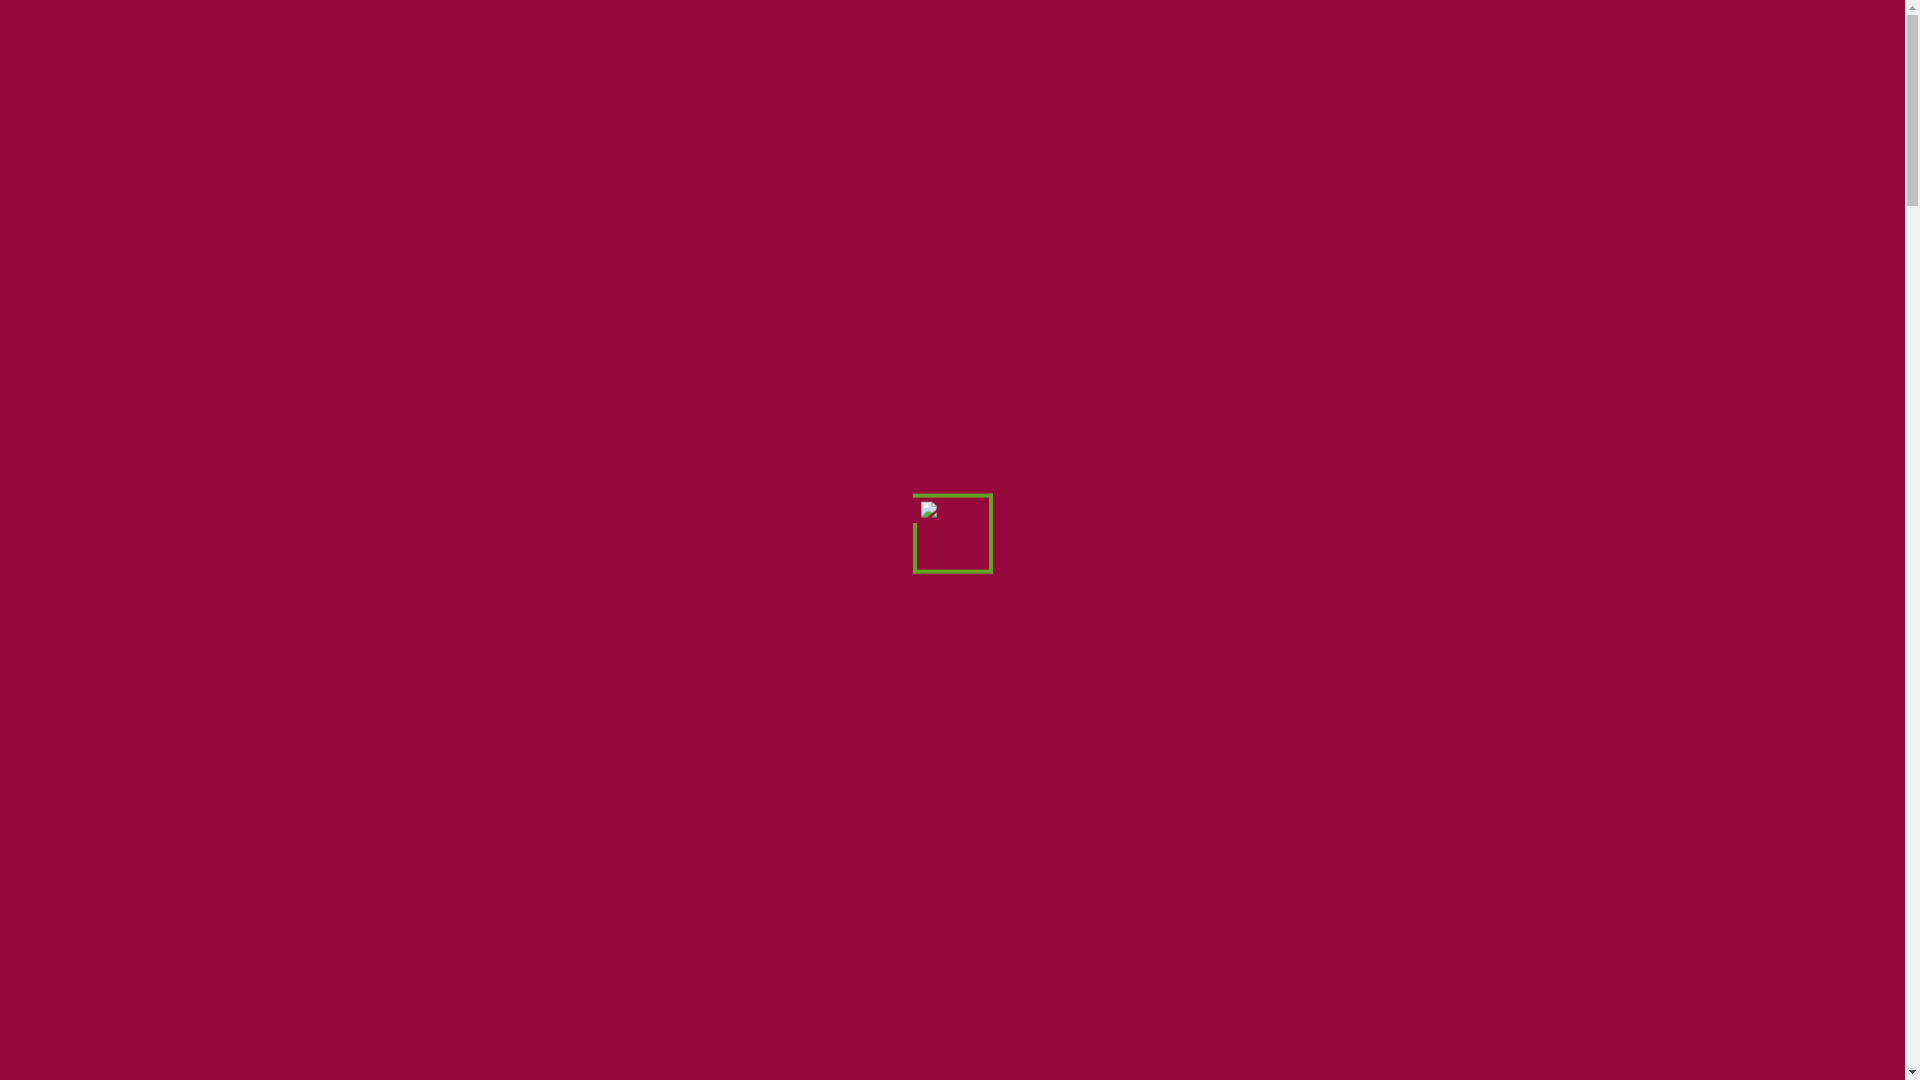 The width and height of the screenshot is (1920, 1080). What do you see at coordinates (1160, 954) in the screenshot?
I see `https://2afinition.com` at bounding box center [1160, 954].